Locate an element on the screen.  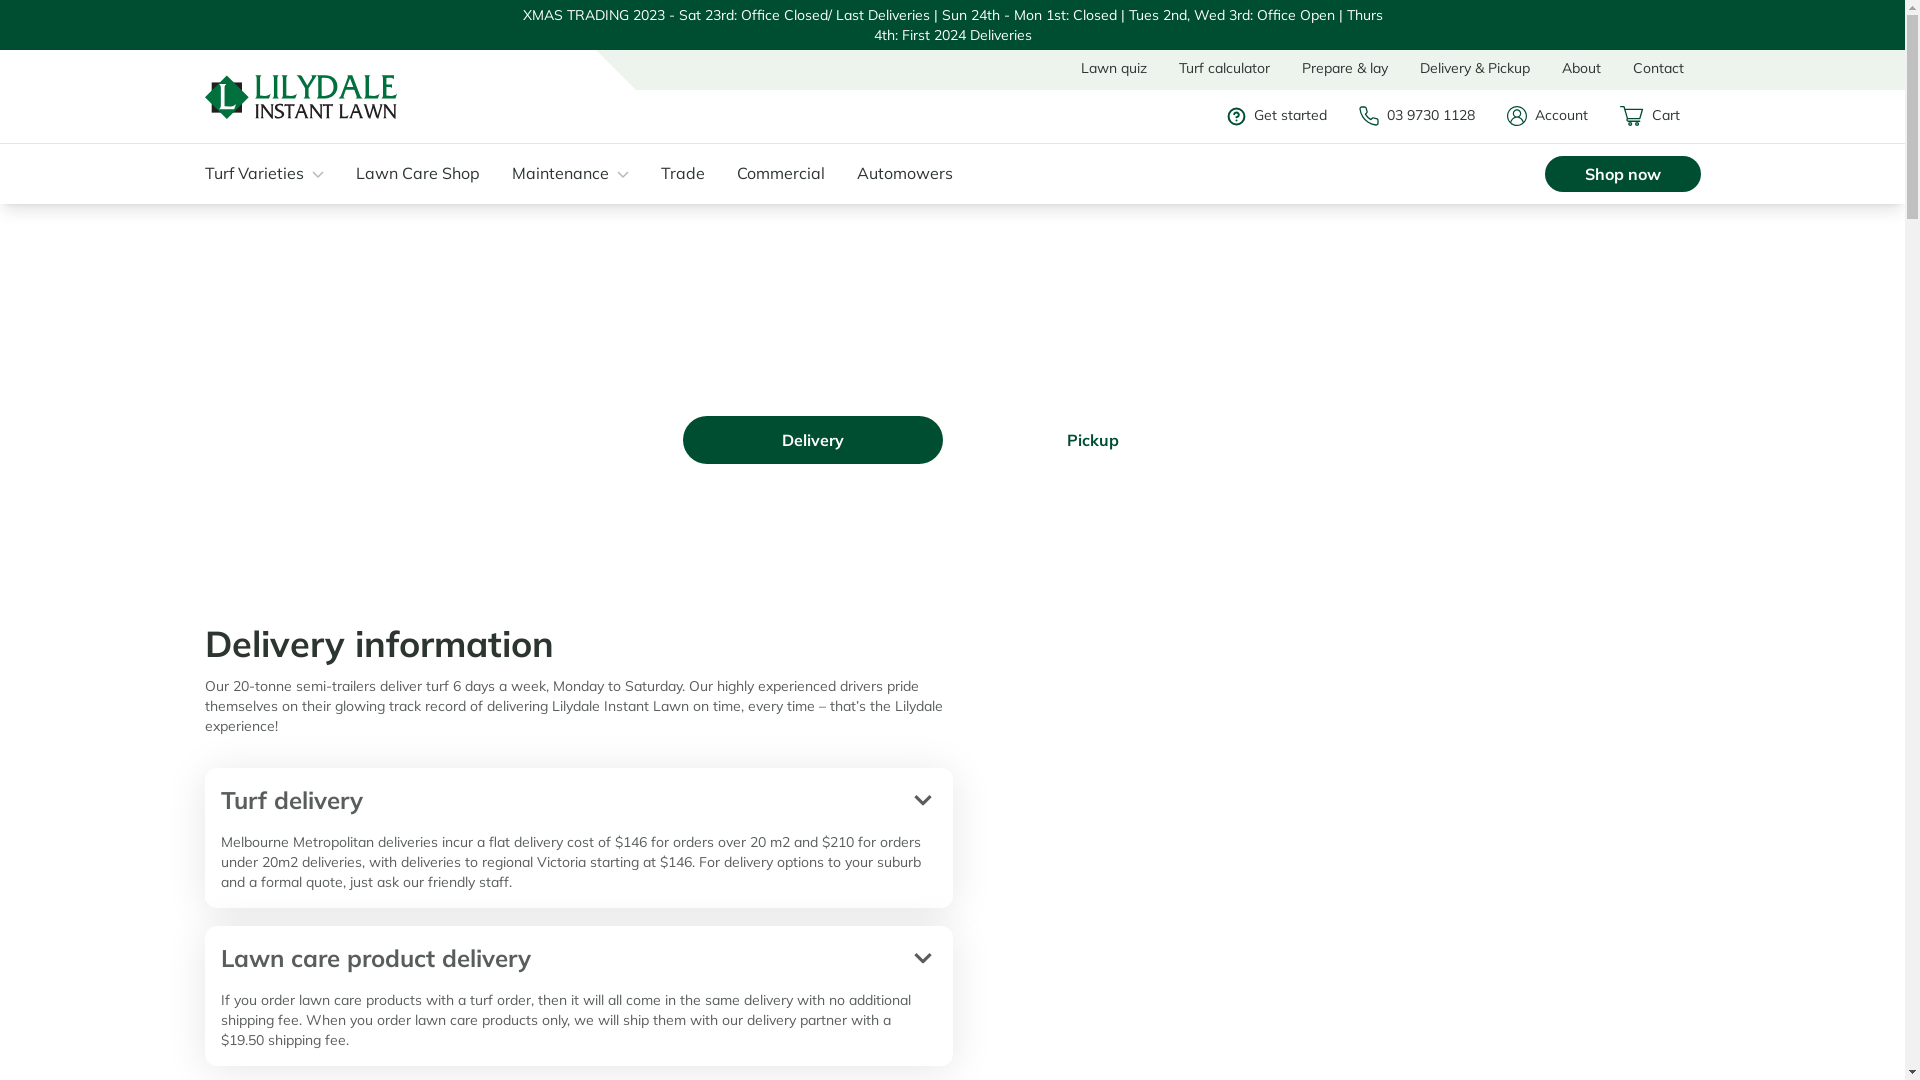
Lawn Care Shop is located at coordinates (428, 173).